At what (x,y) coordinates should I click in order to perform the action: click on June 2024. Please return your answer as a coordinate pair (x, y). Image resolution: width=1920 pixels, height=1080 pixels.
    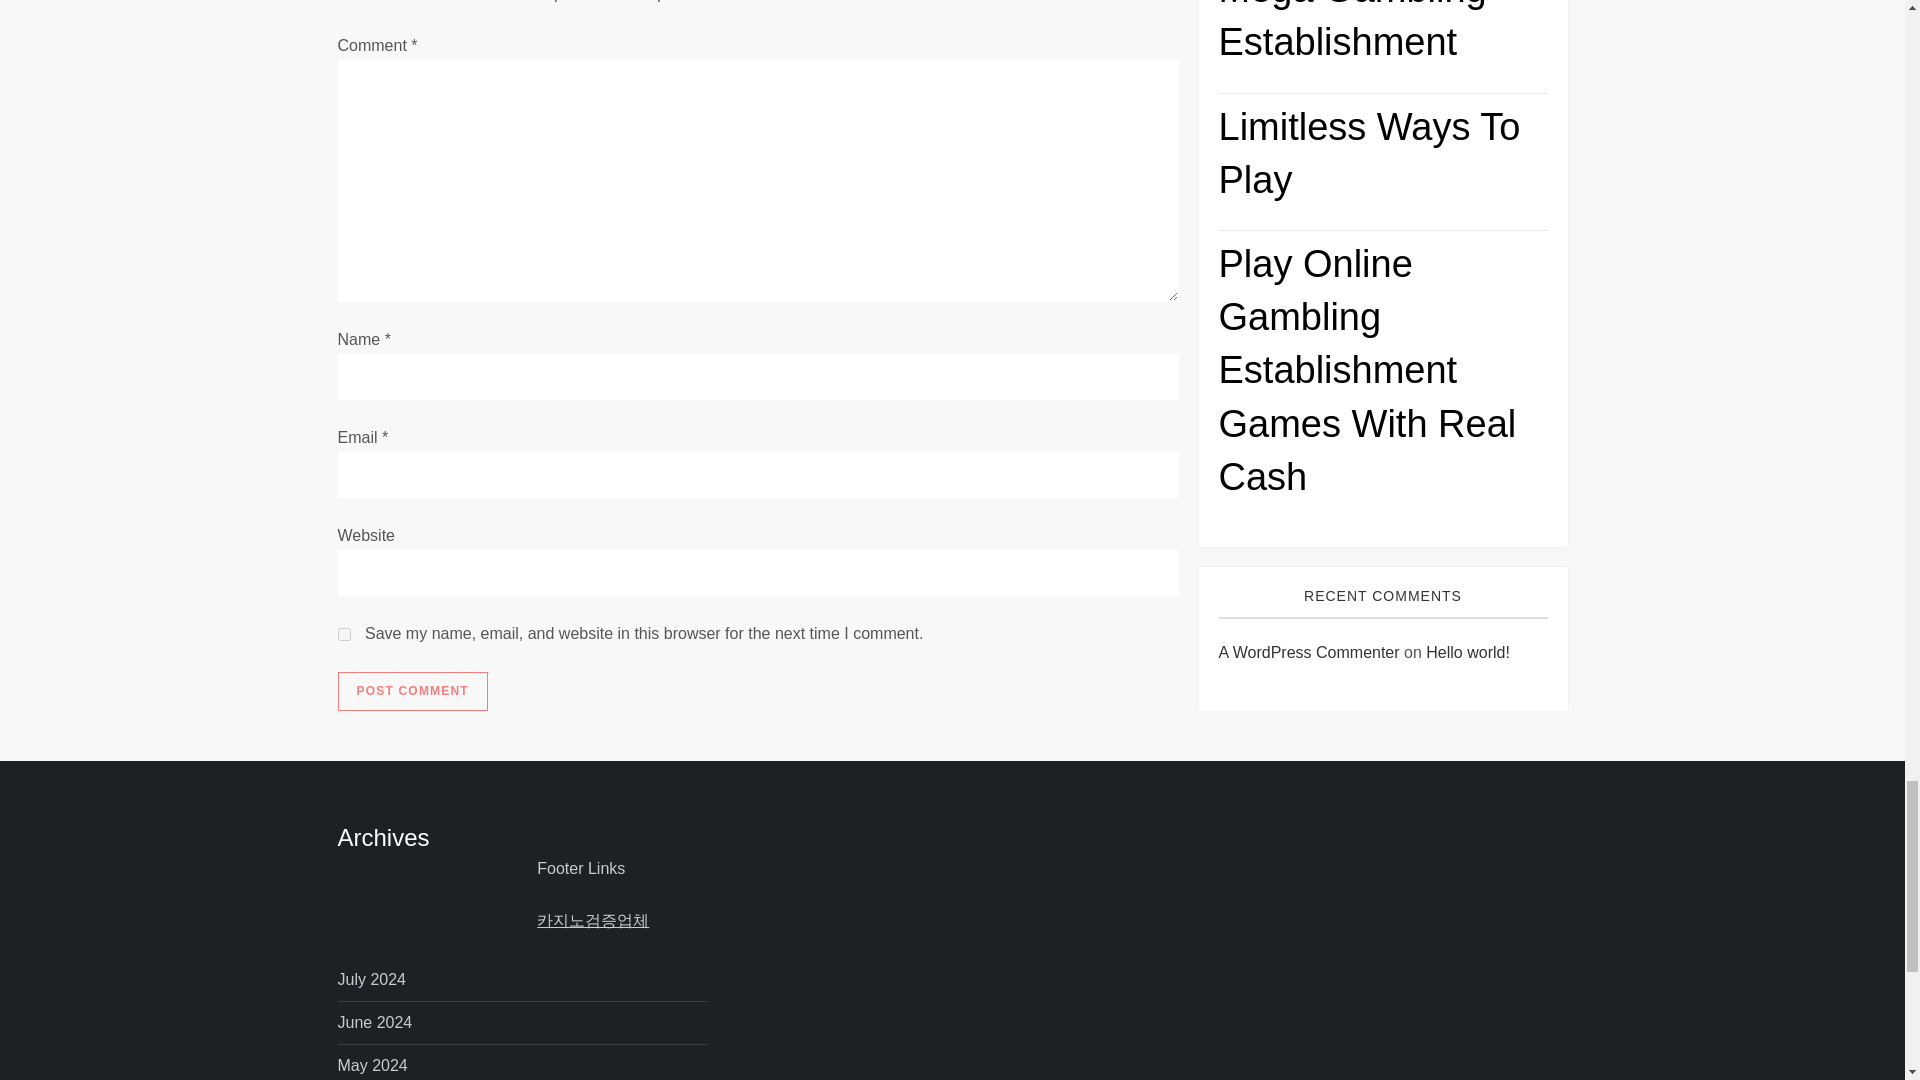
    Looking at the image, I should click on (374, 1022).